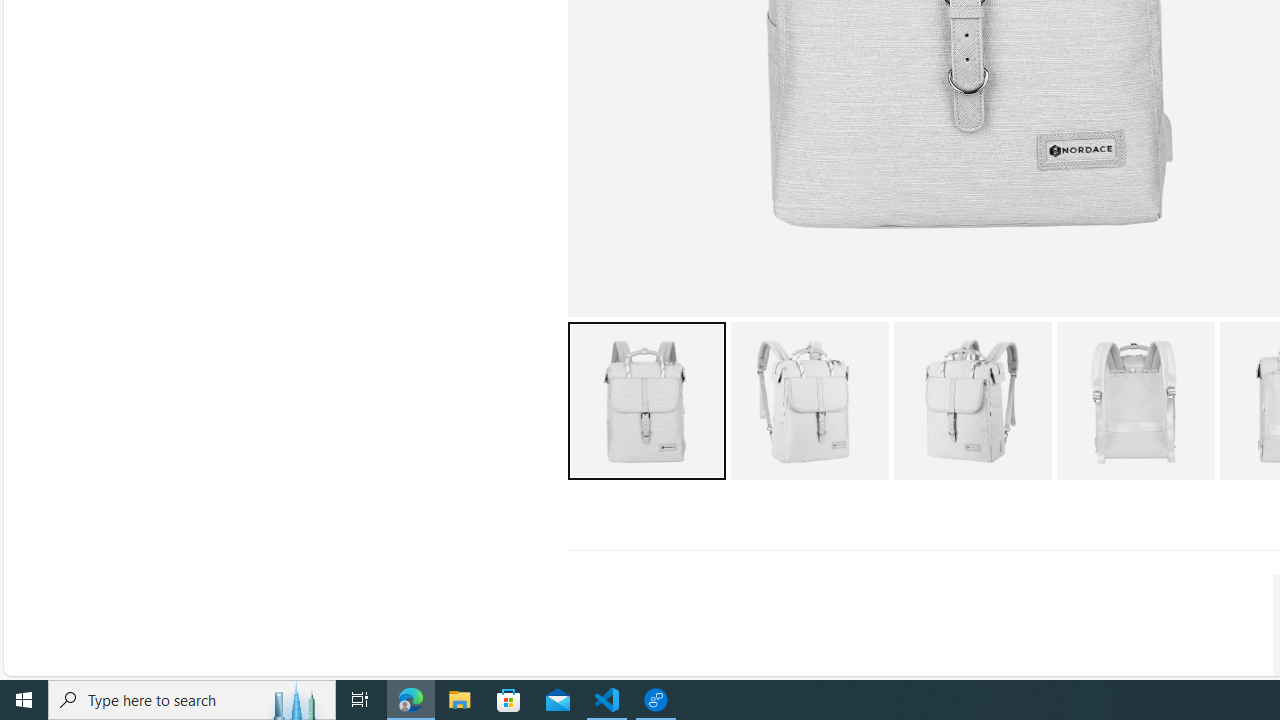 The width and height of the screenshot is (1280, 720). I want to click on Nordace Comino Totepack, so click(1135, 400).